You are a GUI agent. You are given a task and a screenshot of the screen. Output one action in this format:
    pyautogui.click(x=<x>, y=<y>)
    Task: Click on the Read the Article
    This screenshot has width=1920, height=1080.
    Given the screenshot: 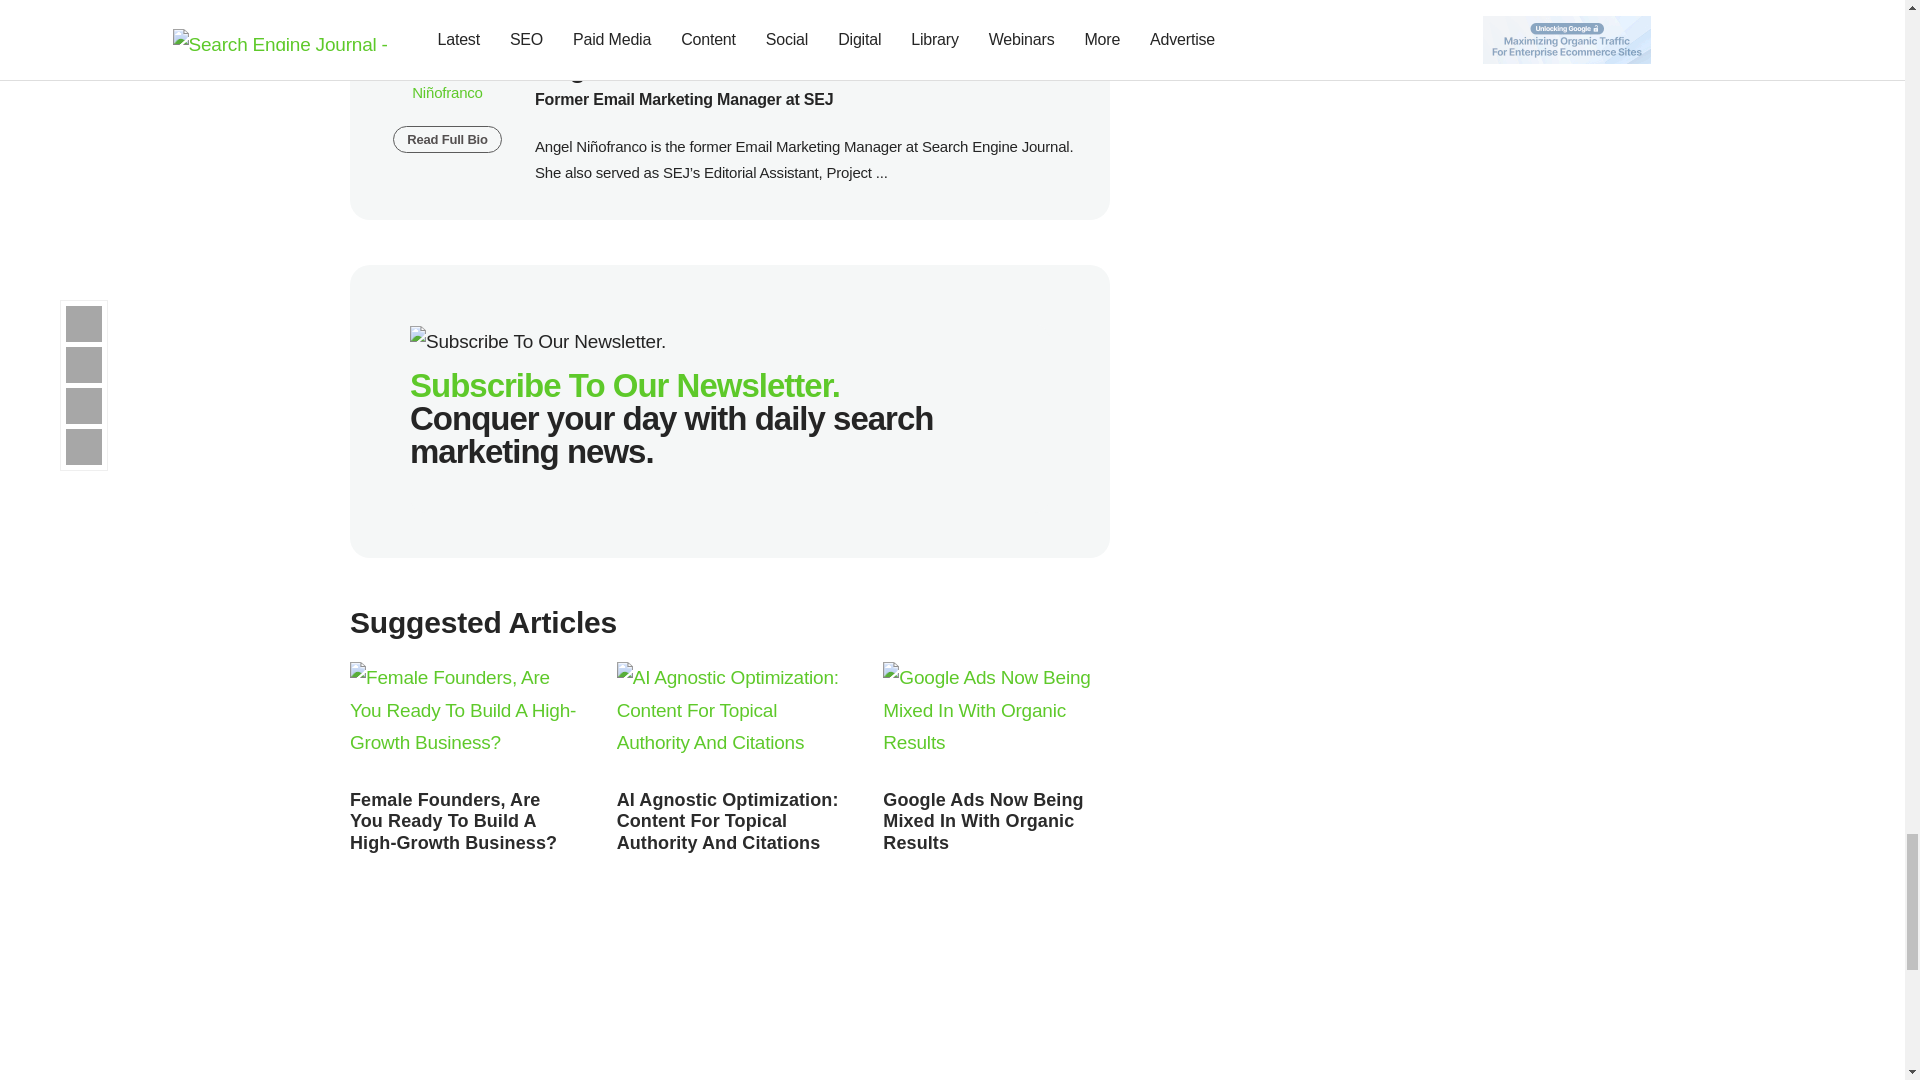 What is the action you would take?
    pyautogui.click(x=728, y=821)
    